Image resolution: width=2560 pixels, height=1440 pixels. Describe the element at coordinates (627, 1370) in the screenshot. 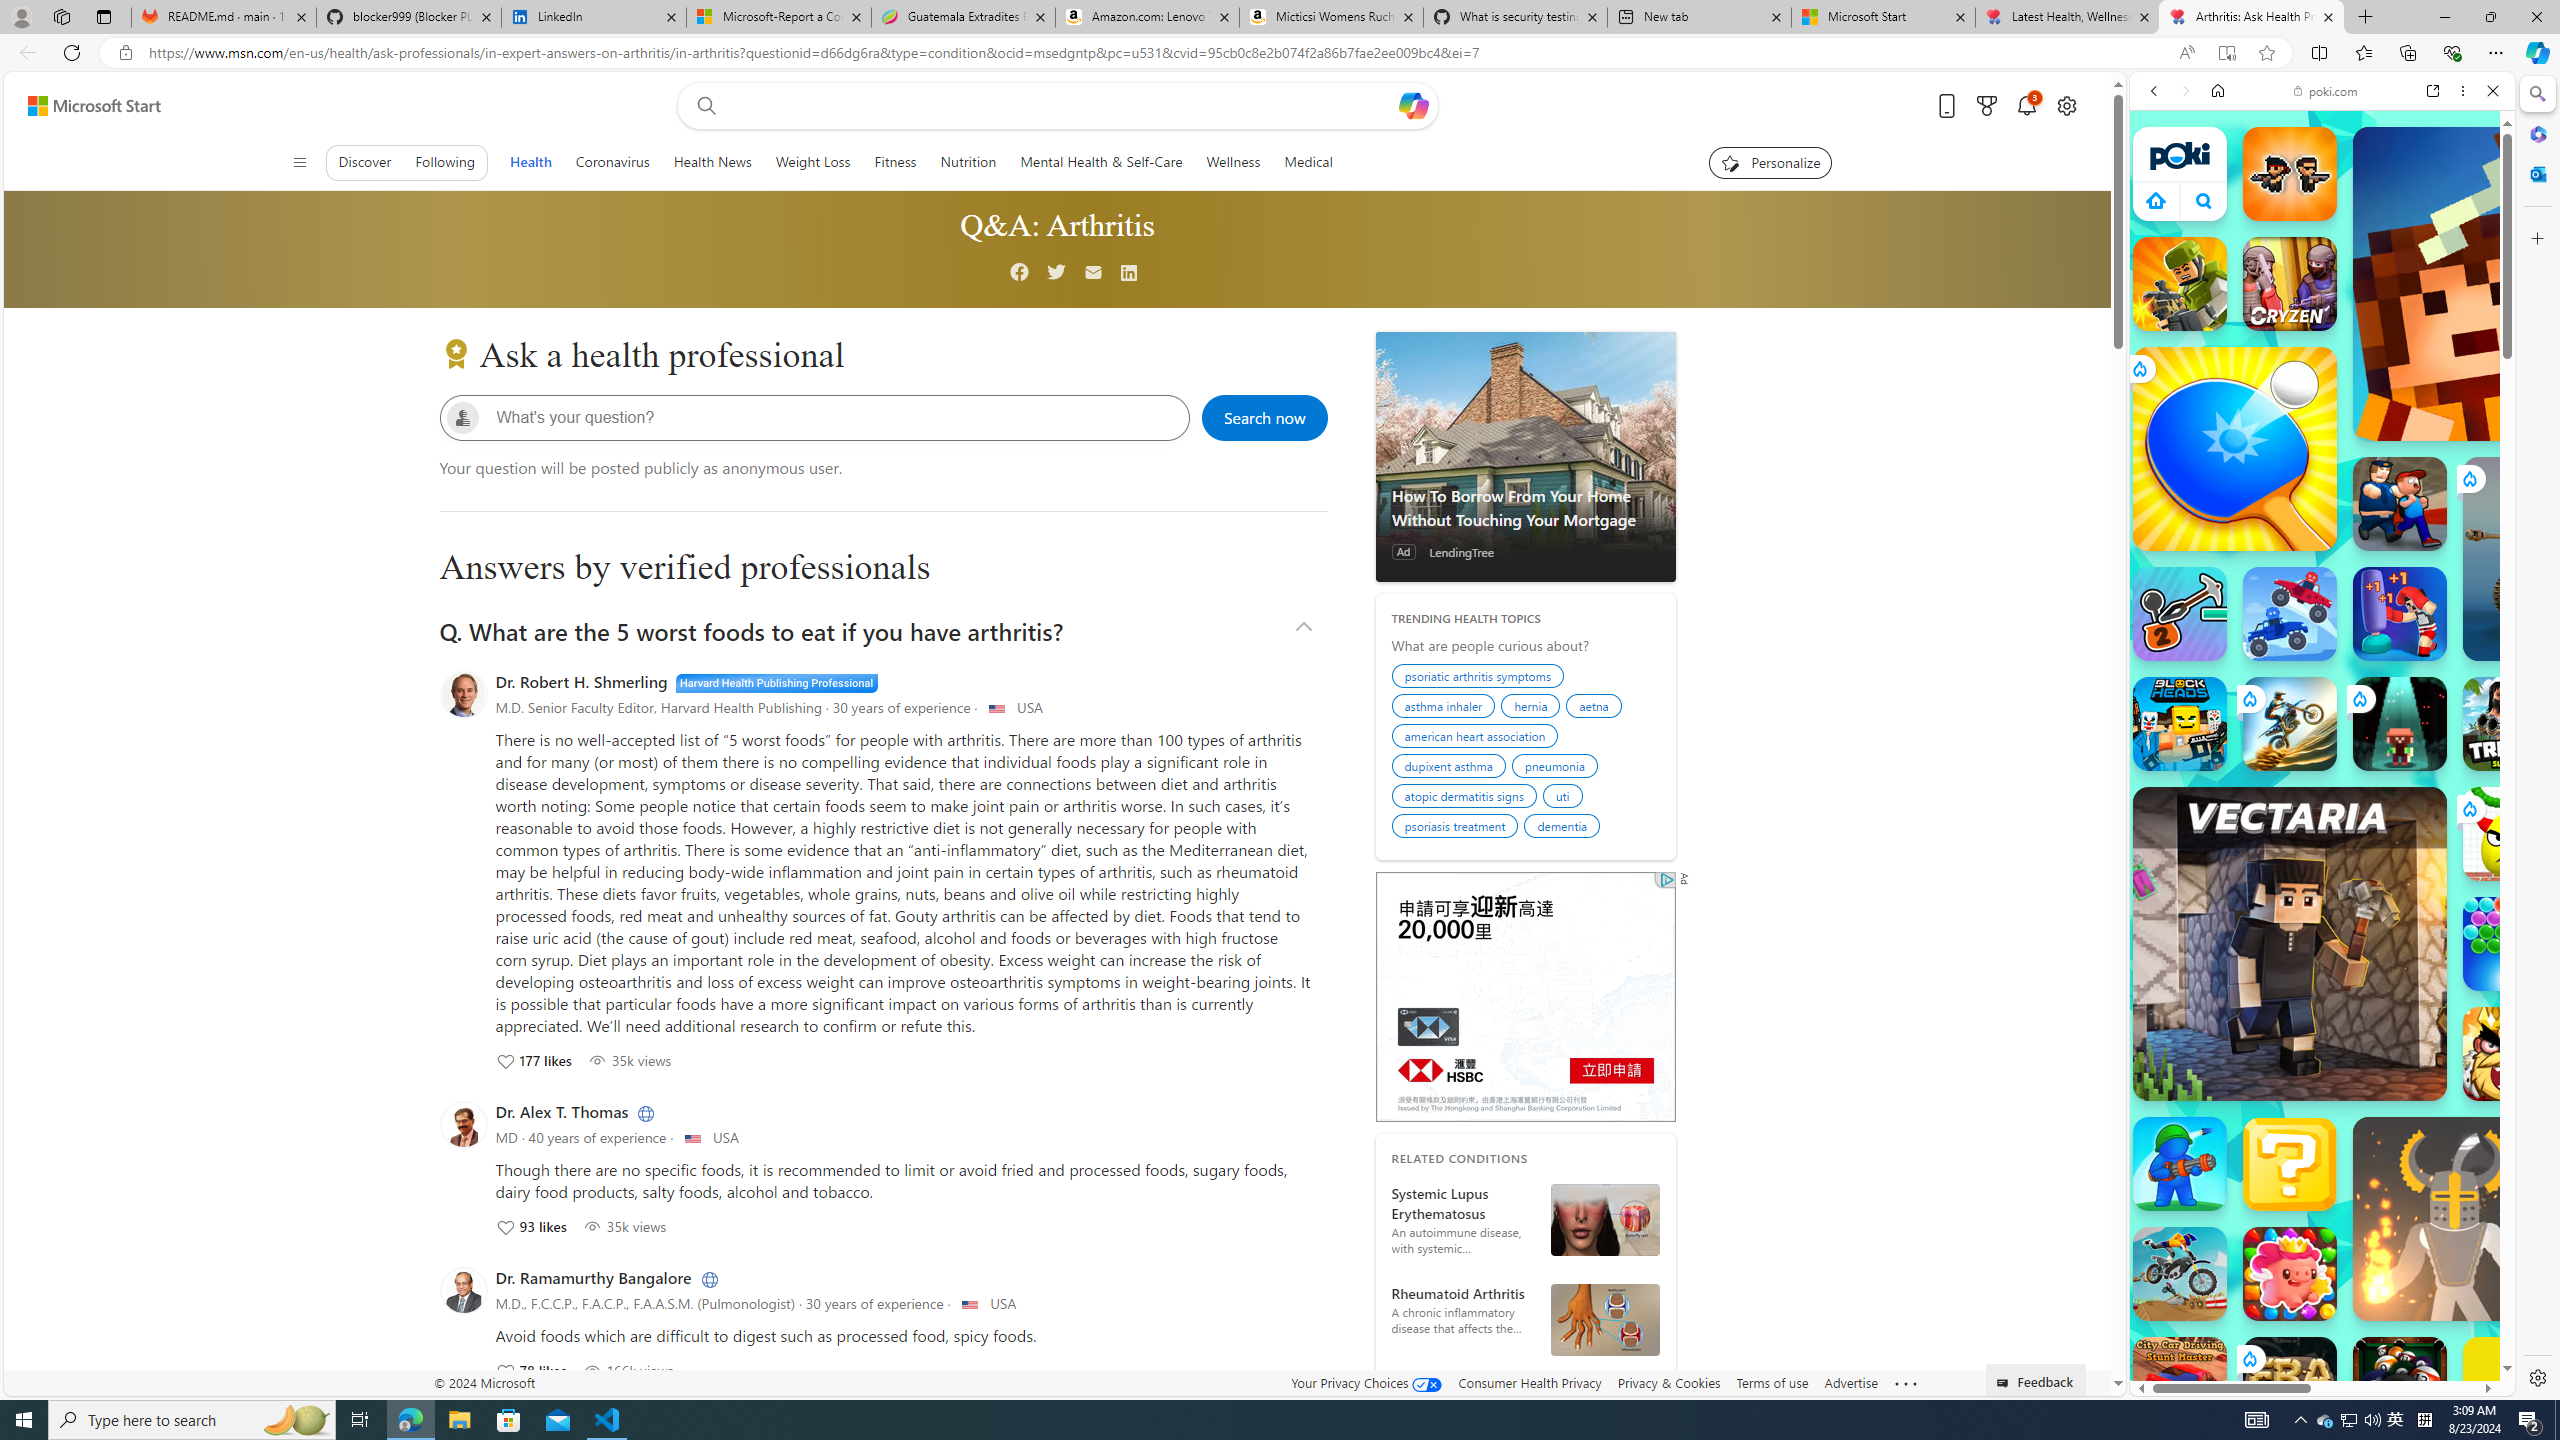

I see `166504 View; Click to View` at that location.